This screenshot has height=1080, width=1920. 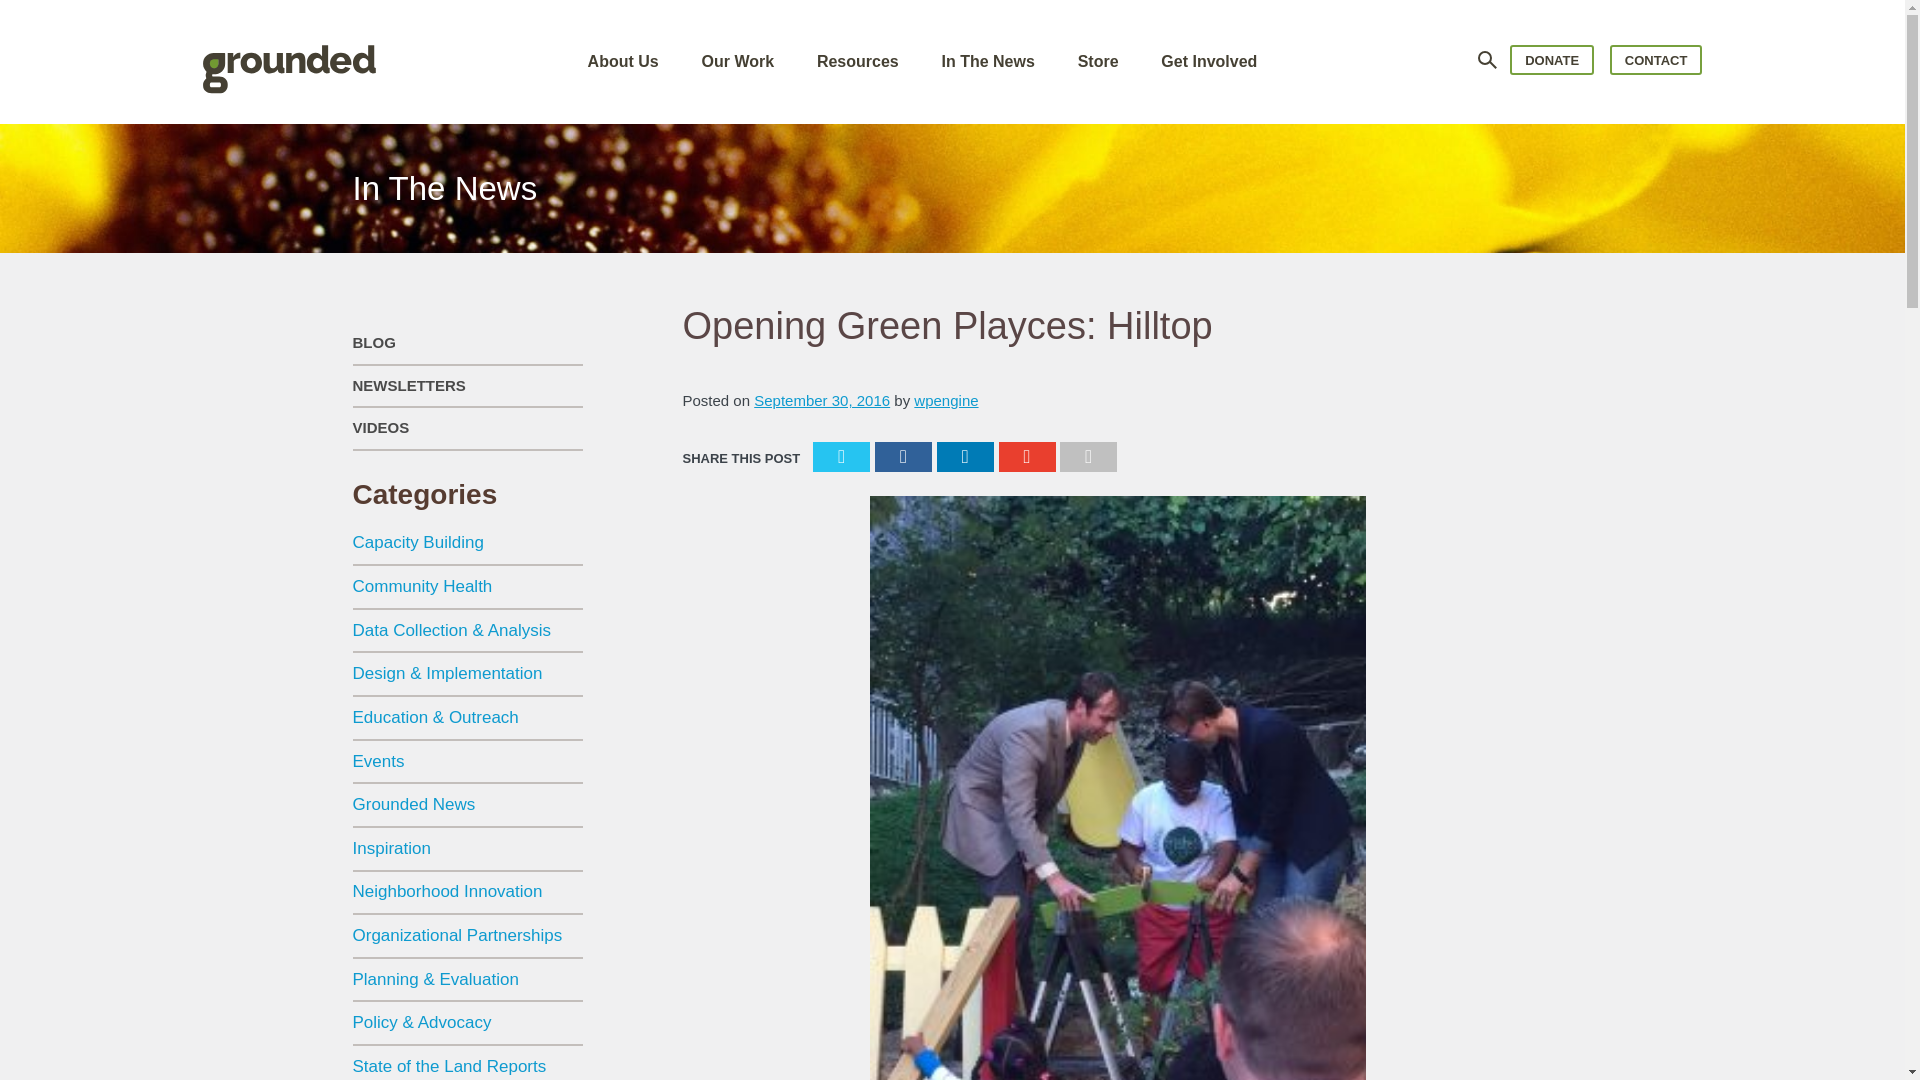 What do you see at coordinates (858, 60) in the screenshot?
I see `Resources` at bounding box center [858, 60].